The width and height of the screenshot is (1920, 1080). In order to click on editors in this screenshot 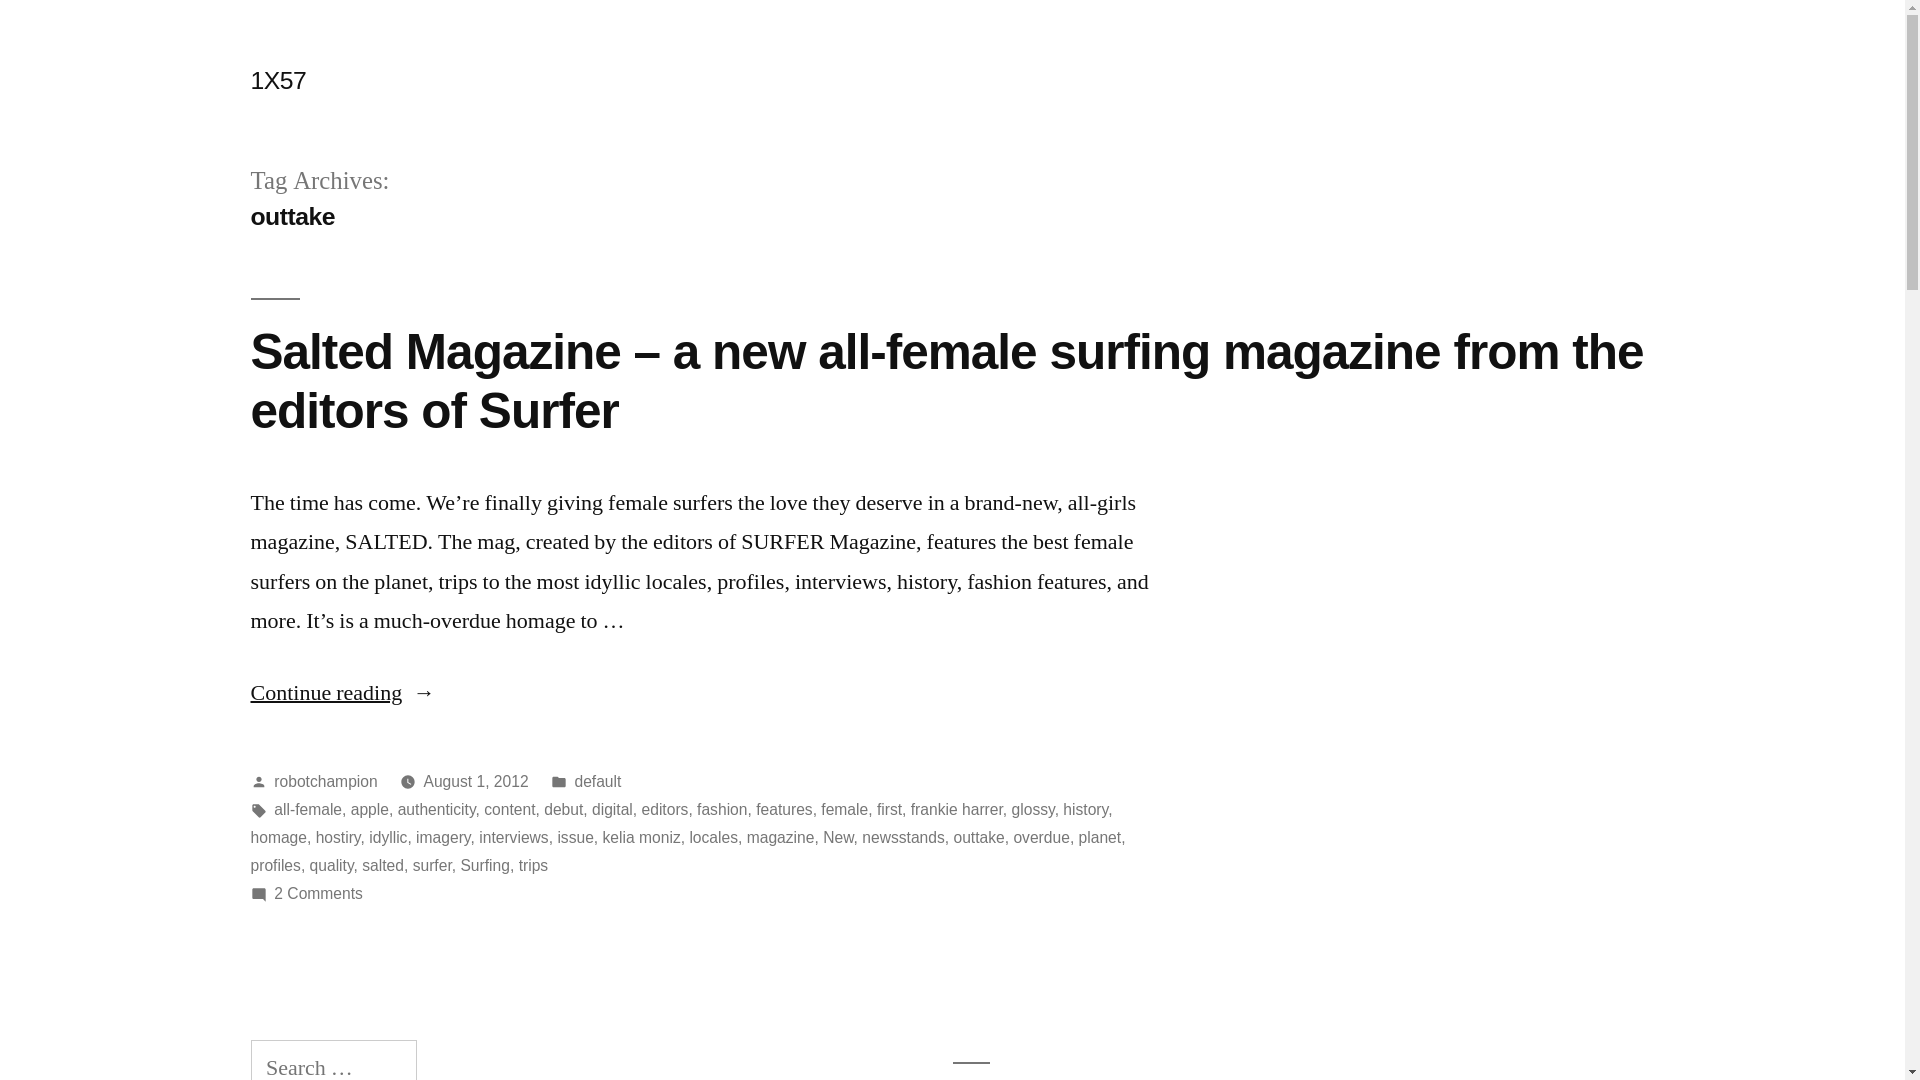, I will do `click(666, 810)`.